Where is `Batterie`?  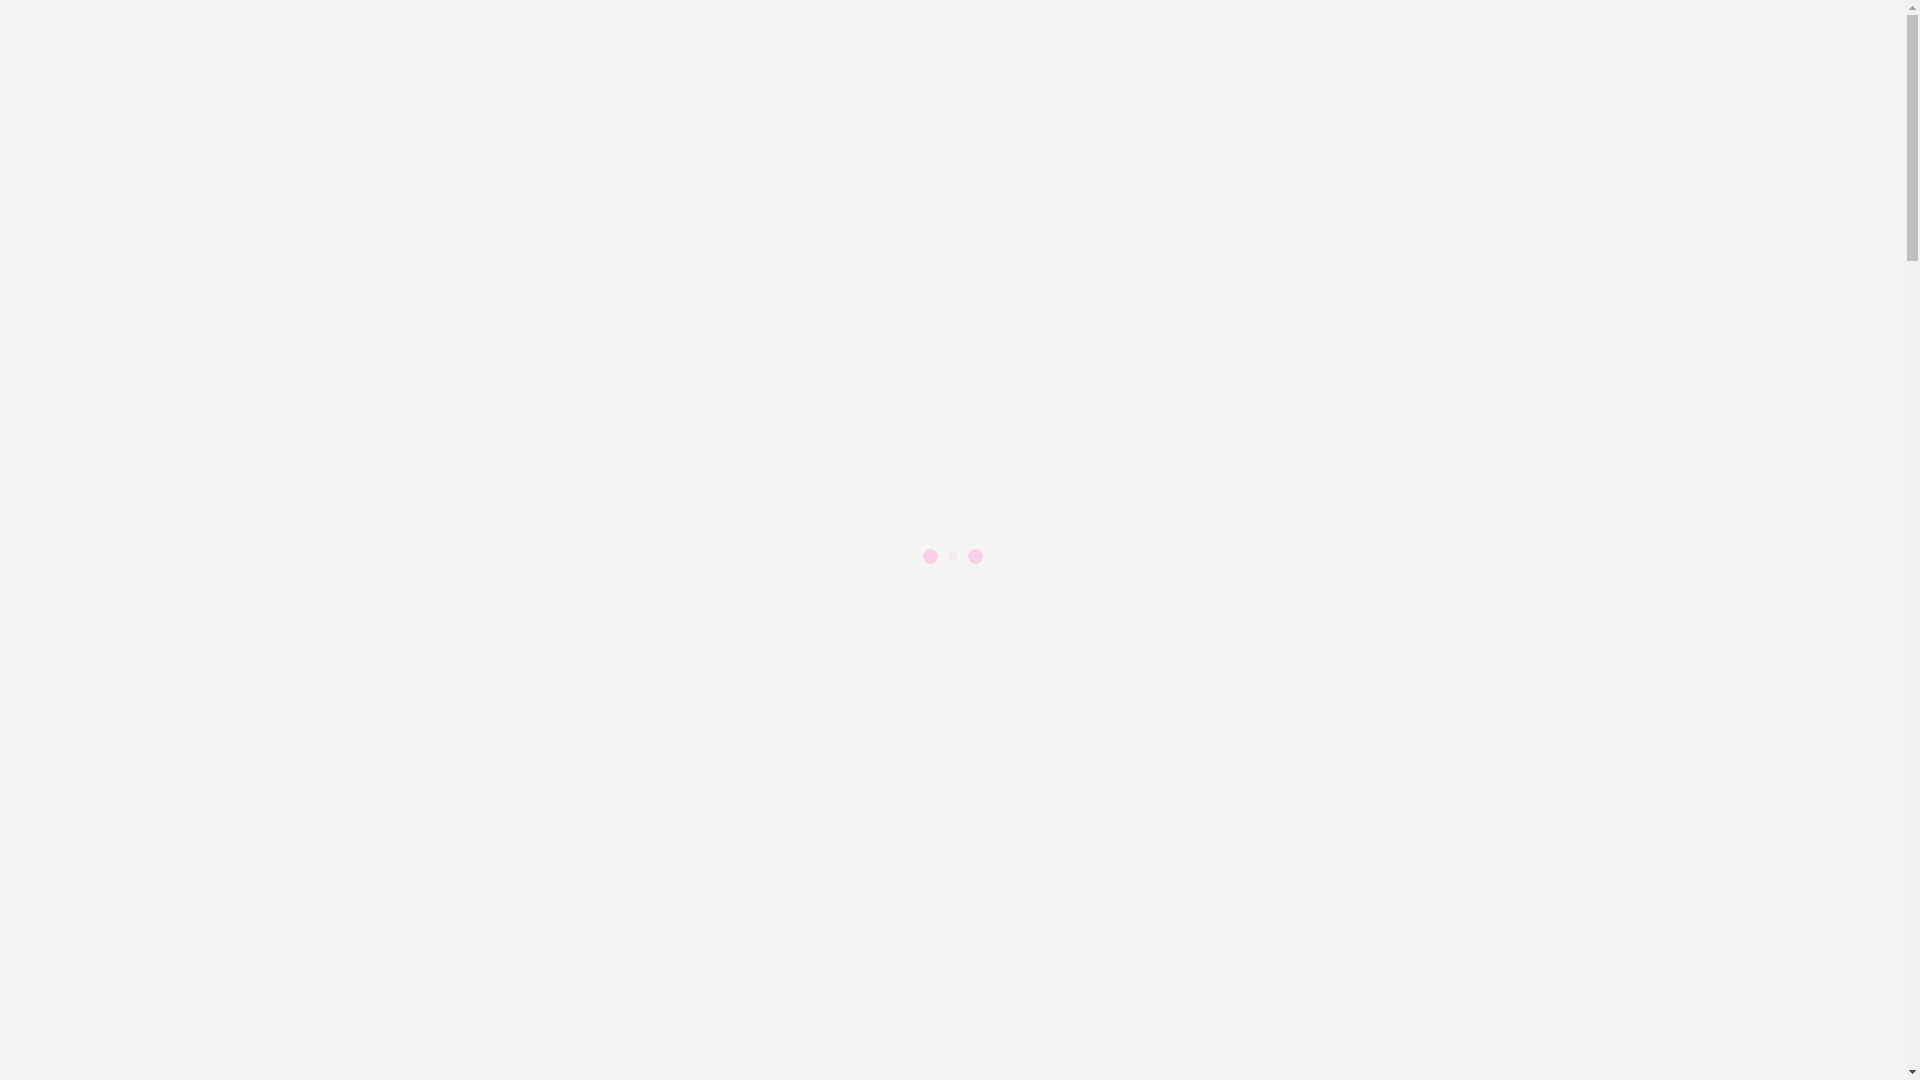 Batterie is located at coordinates (154, 644).